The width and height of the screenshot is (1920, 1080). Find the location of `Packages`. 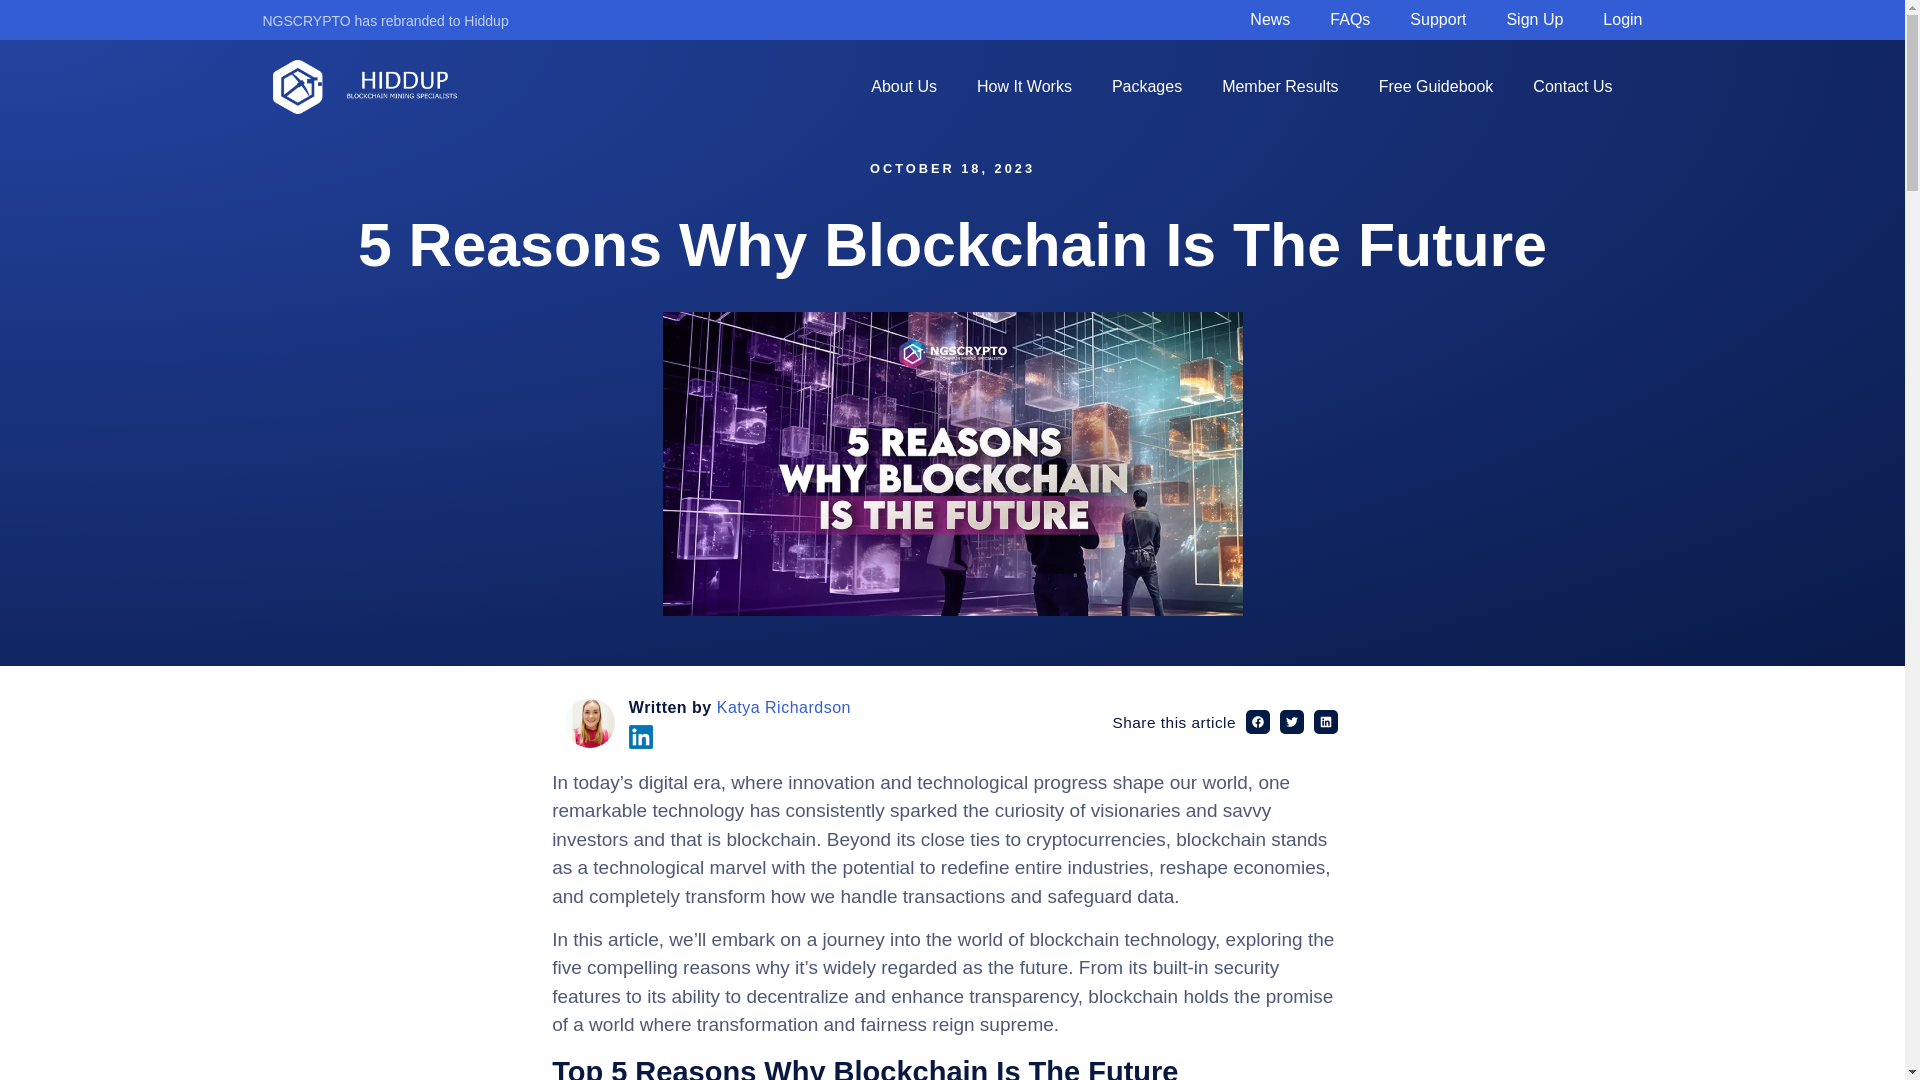

Packages is located at coordinates (1146, 86).